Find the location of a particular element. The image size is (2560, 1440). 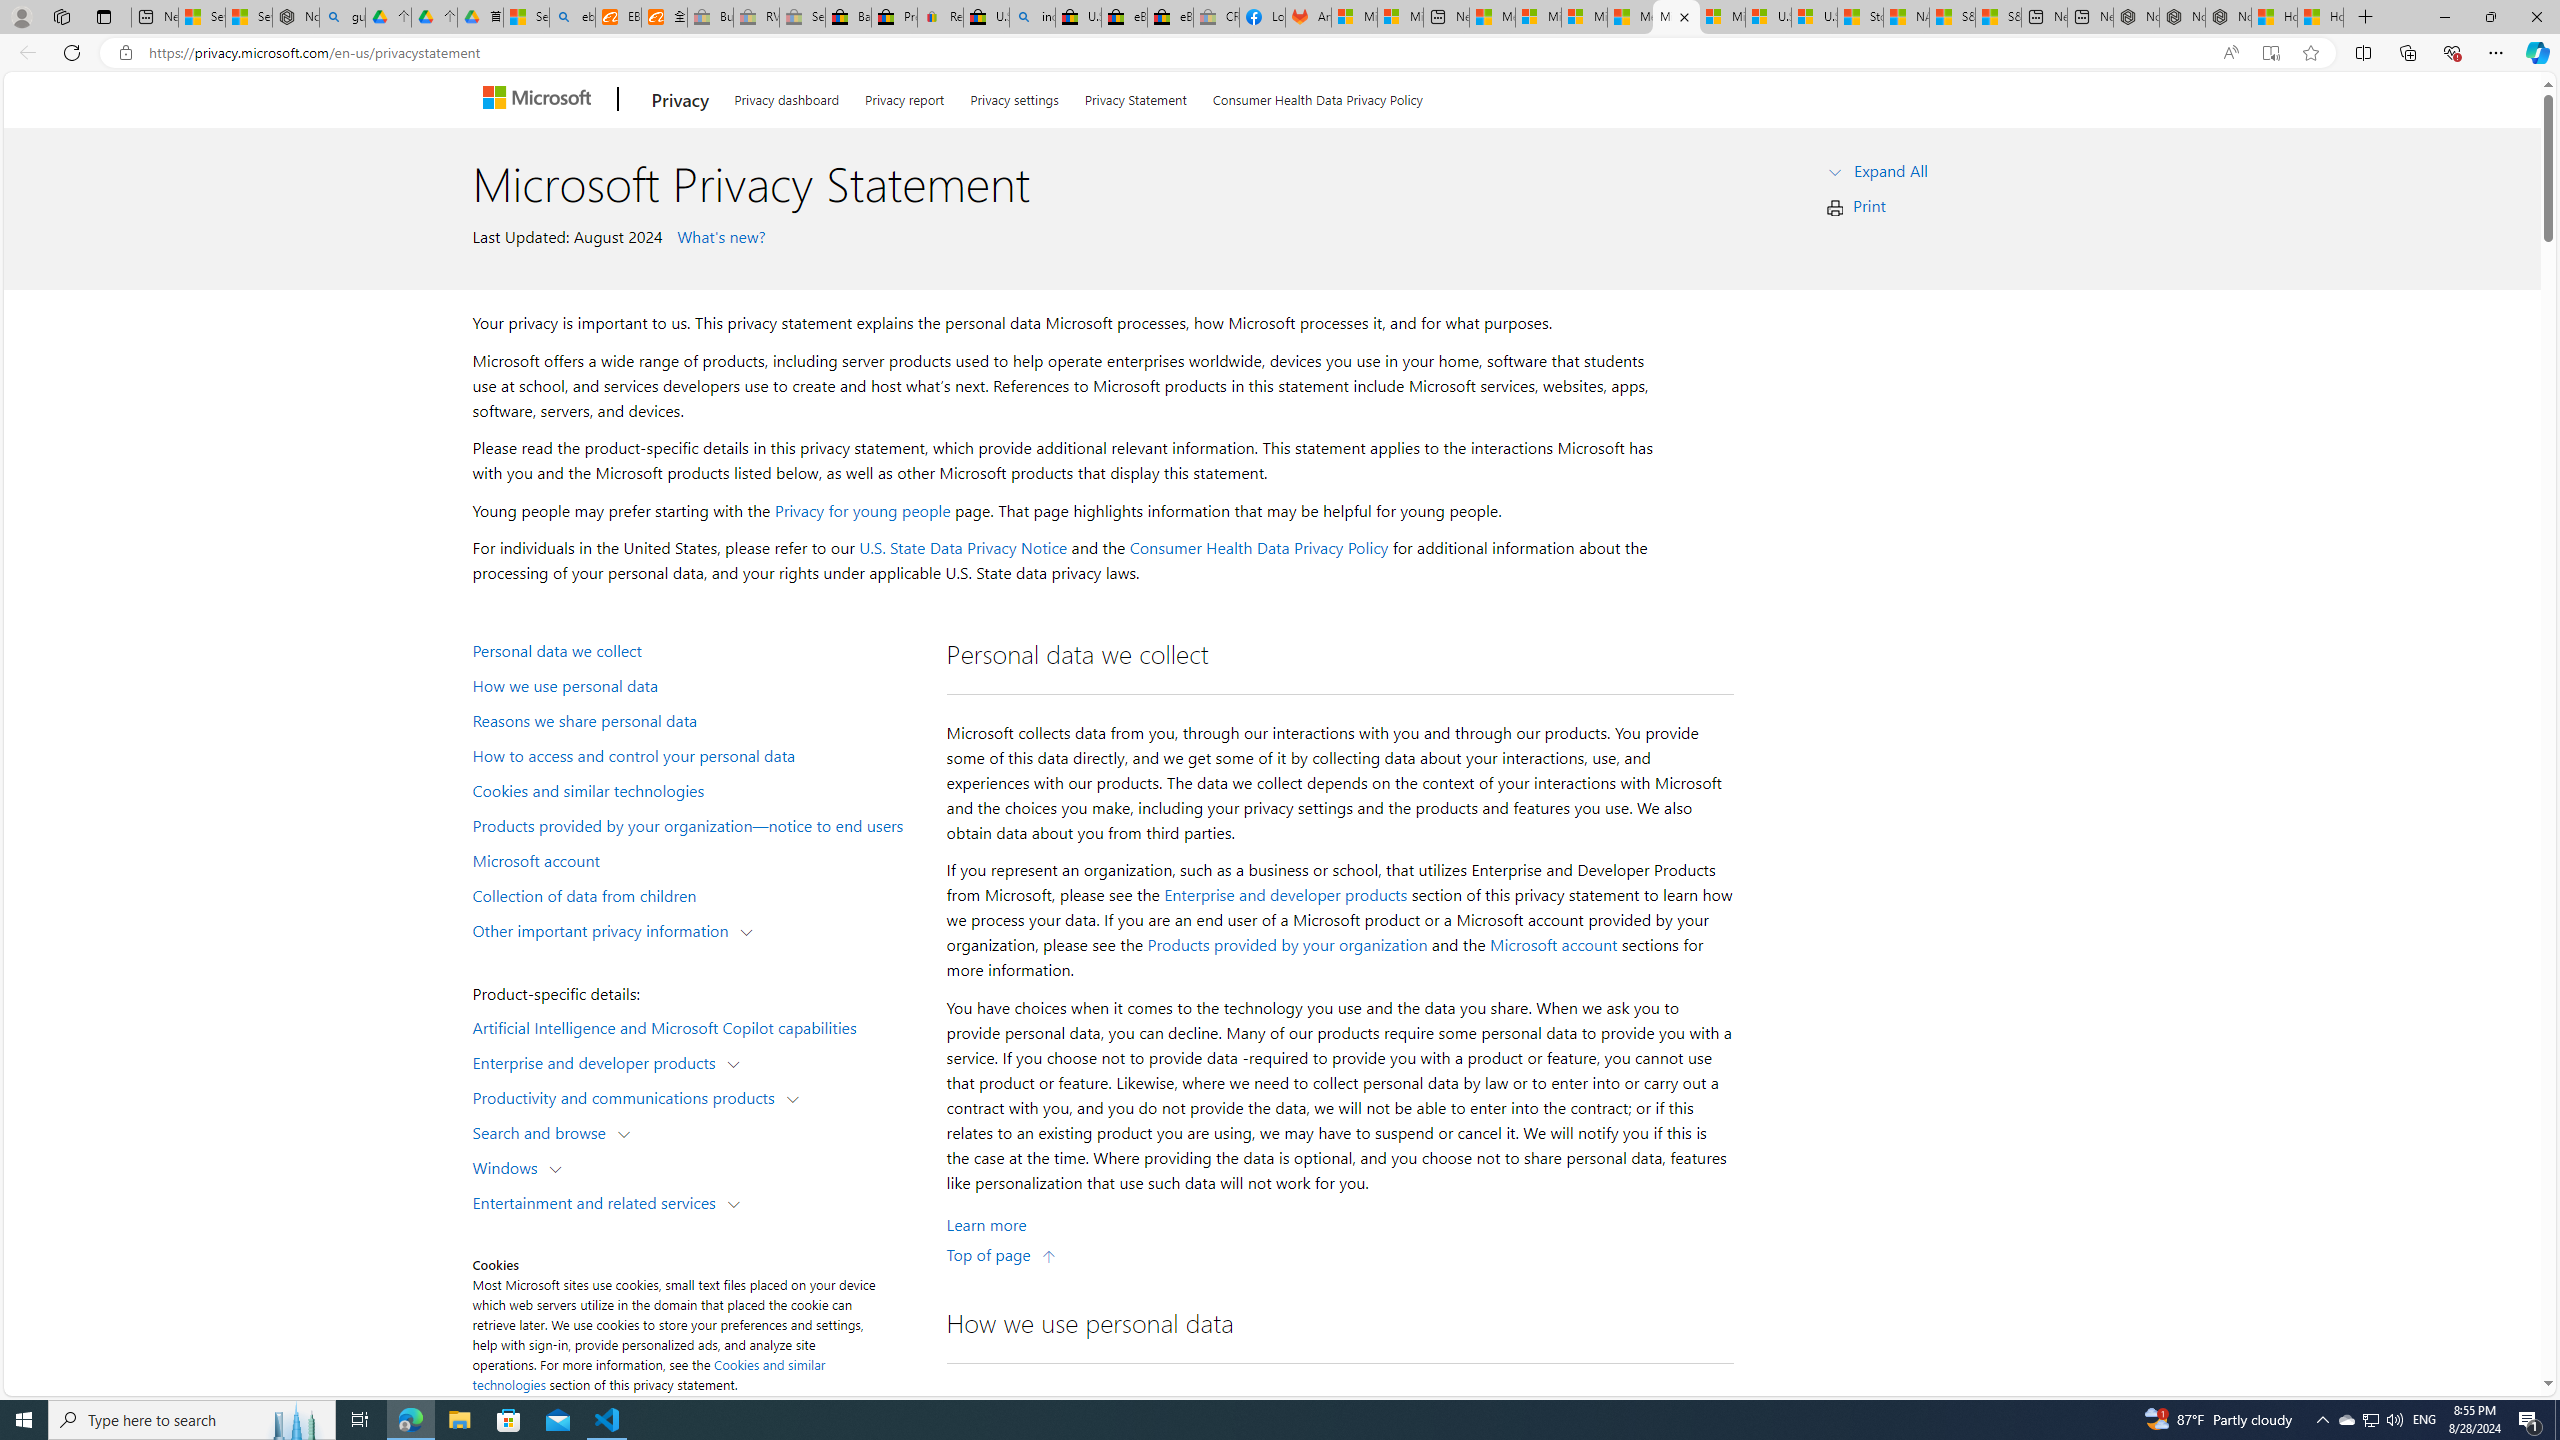

ebay - Search is located at coordinates (572, 17).